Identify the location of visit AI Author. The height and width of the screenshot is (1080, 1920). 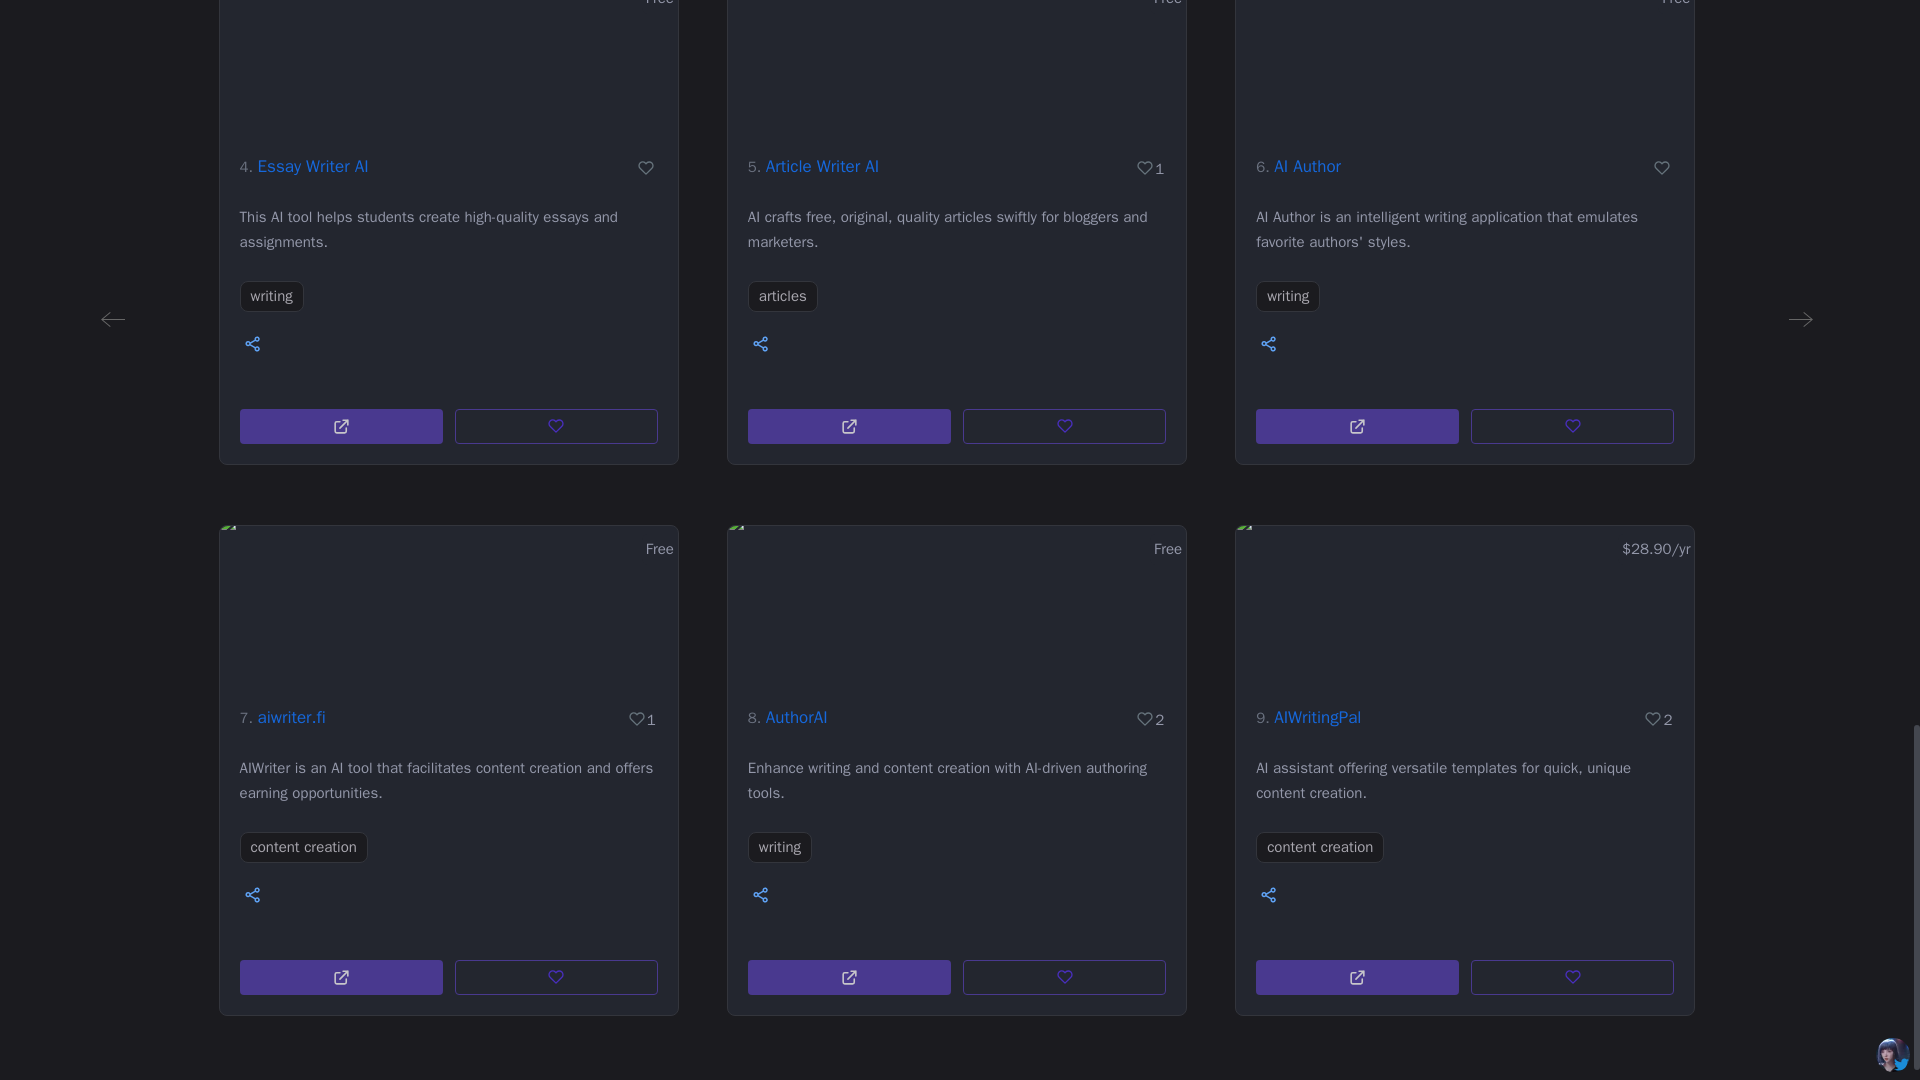
(1357, 426).